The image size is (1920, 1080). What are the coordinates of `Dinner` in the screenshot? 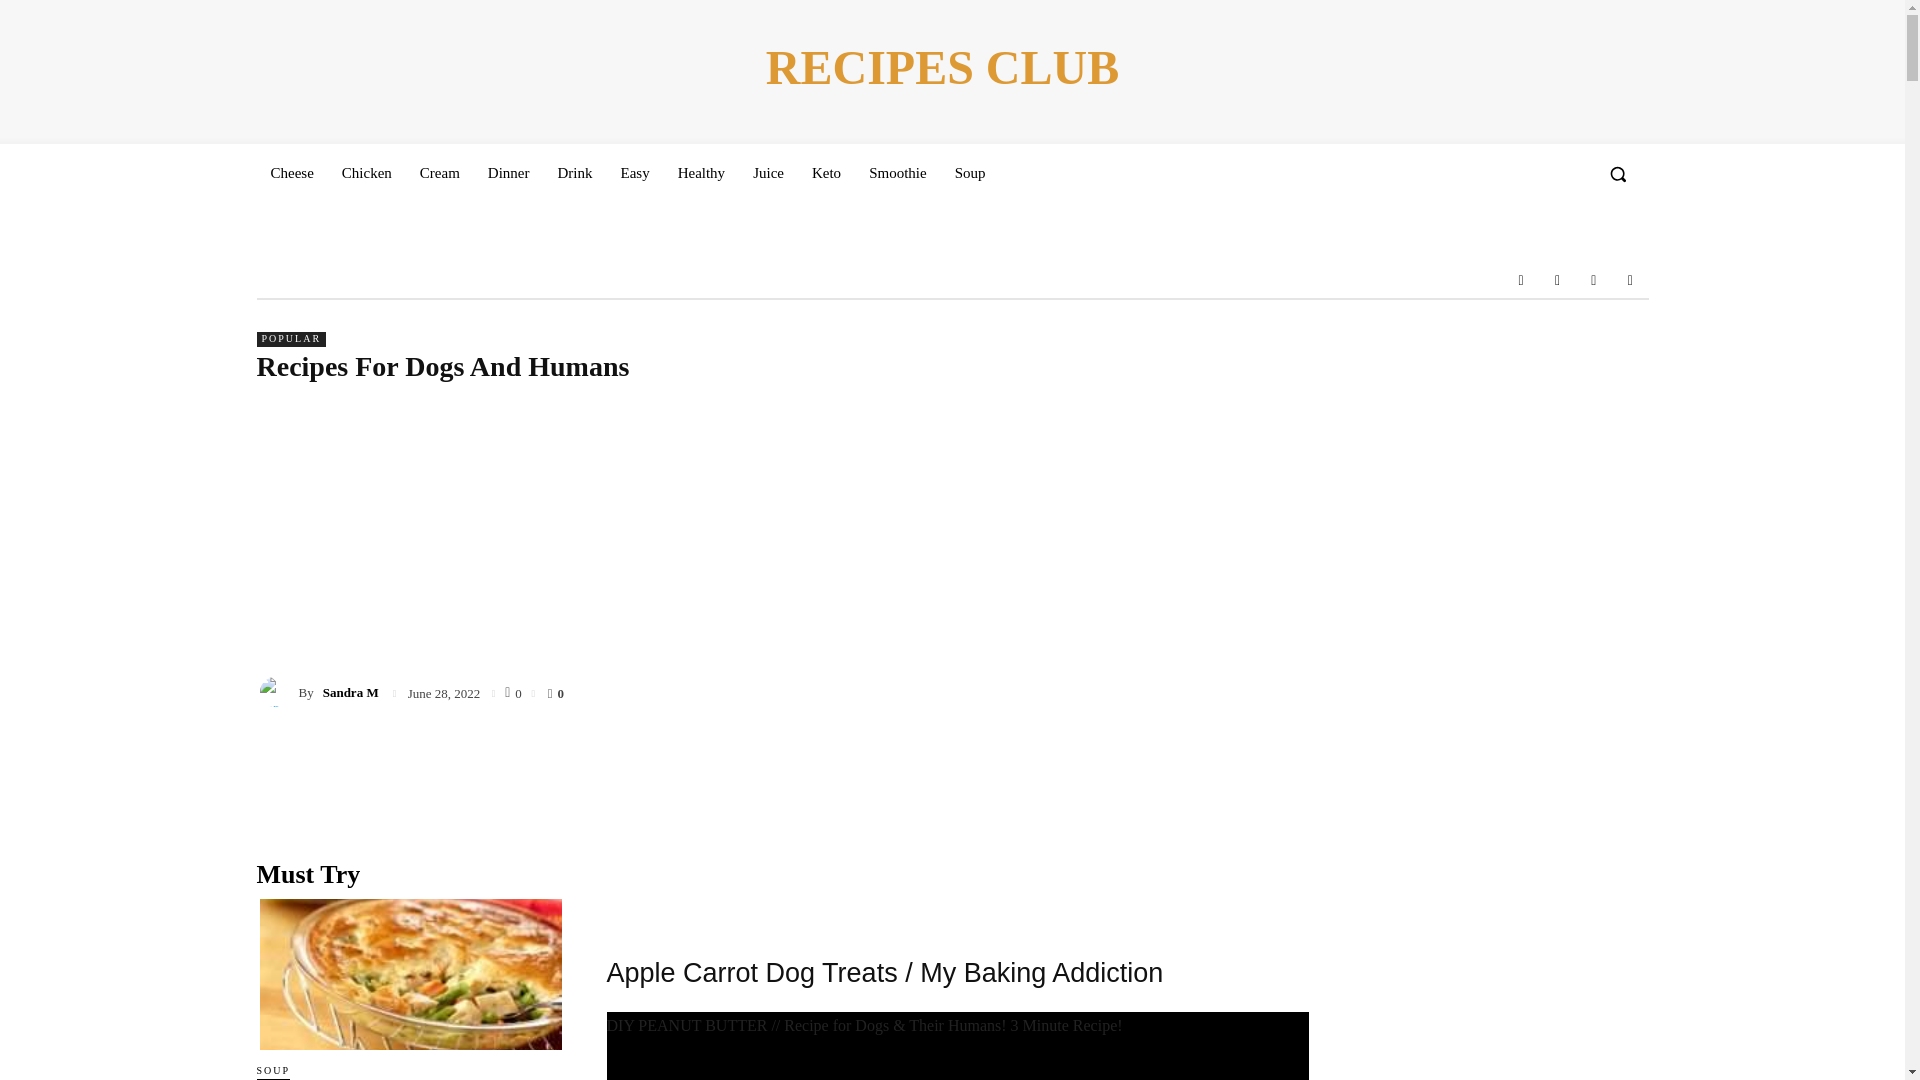 It's located at (508, 172).